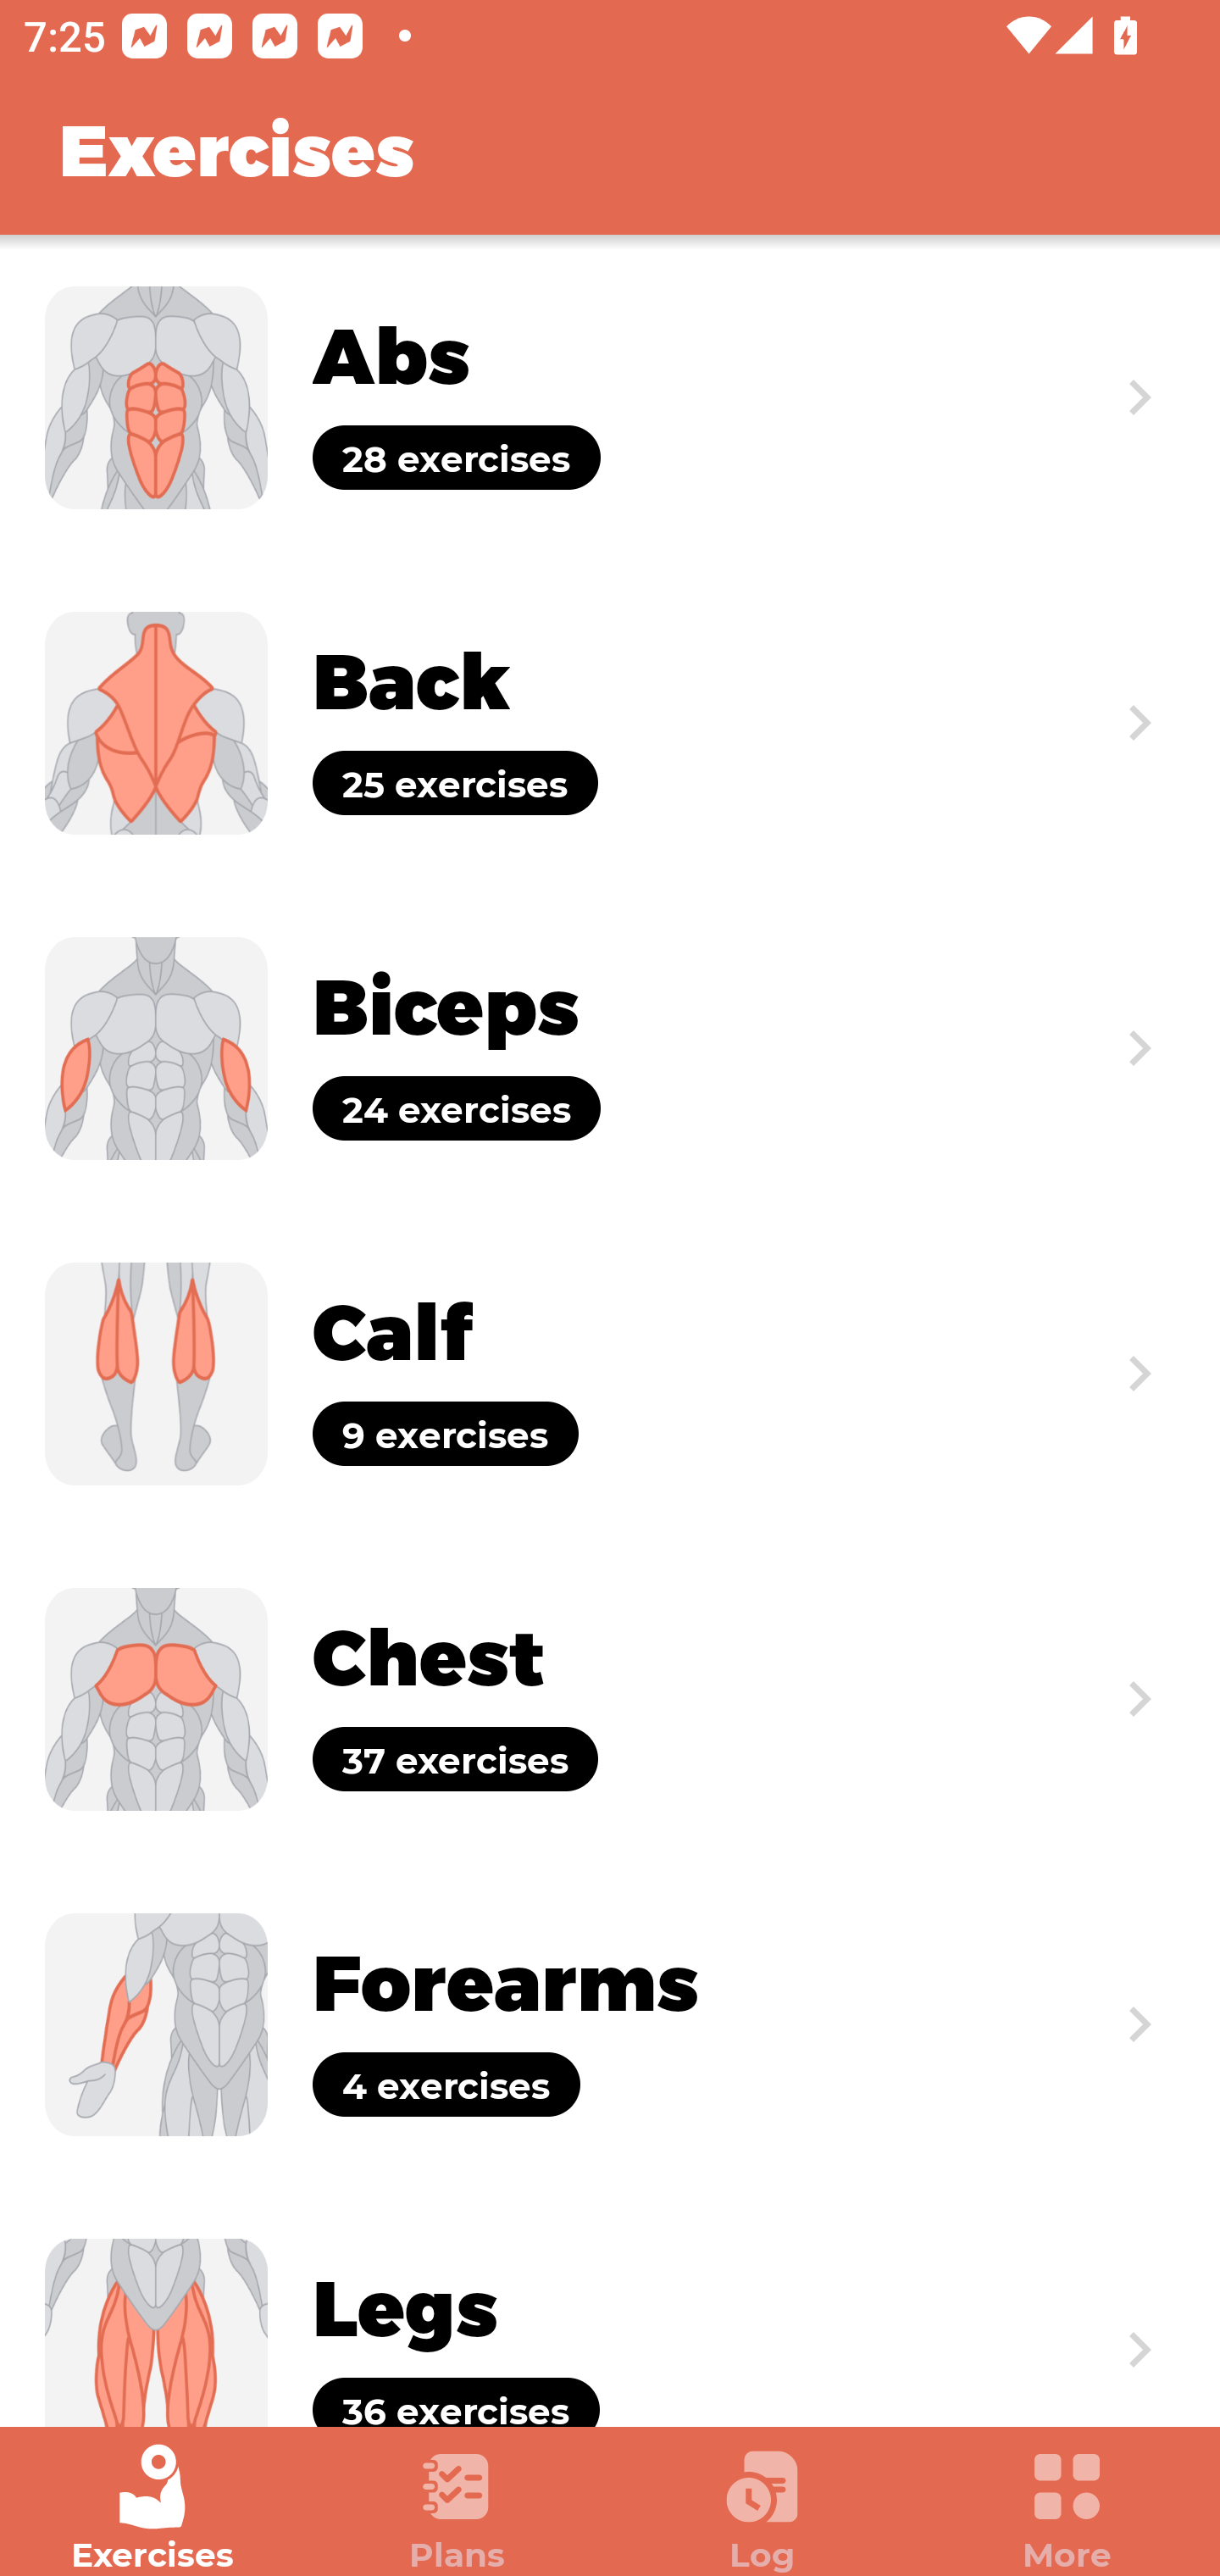  I want to click on More, so click(1067, 2508).